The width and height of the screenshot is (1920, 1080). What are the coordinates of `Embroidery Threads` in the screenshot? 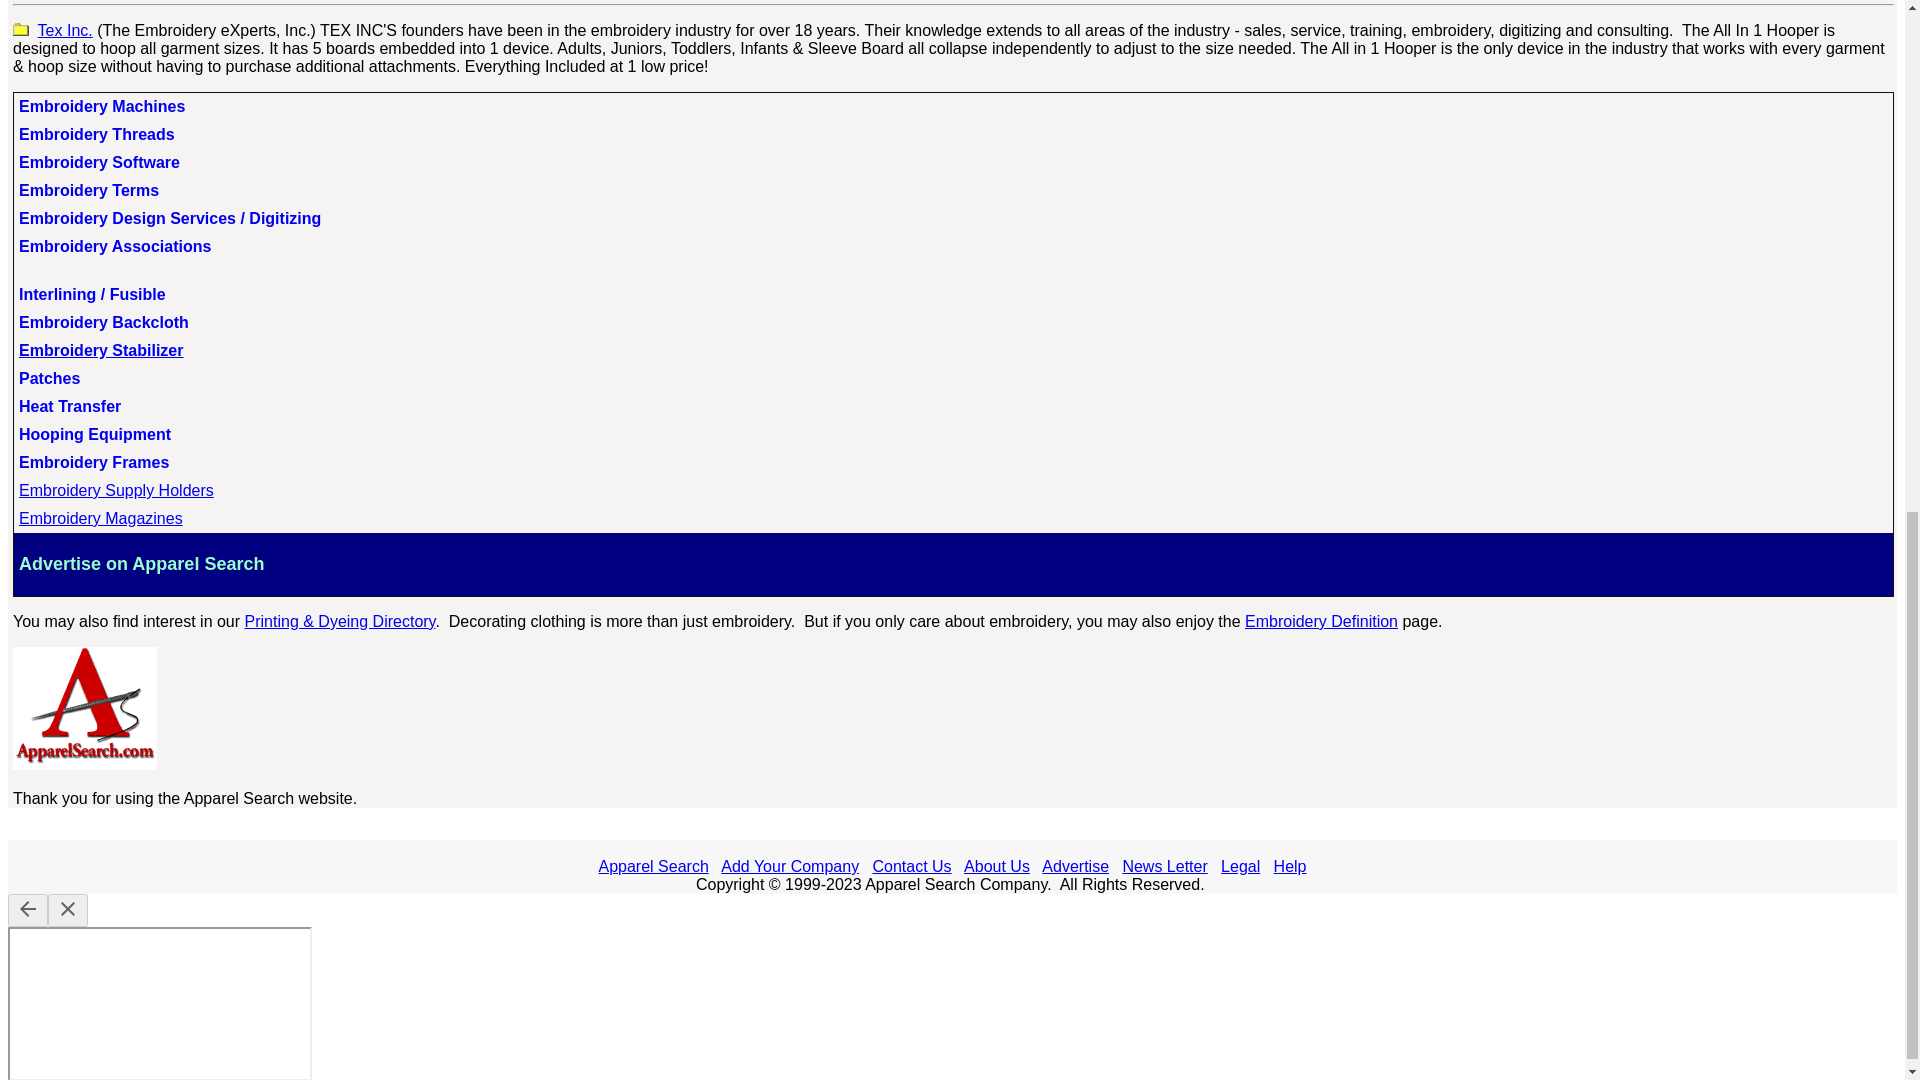 It's located at (96, 134).